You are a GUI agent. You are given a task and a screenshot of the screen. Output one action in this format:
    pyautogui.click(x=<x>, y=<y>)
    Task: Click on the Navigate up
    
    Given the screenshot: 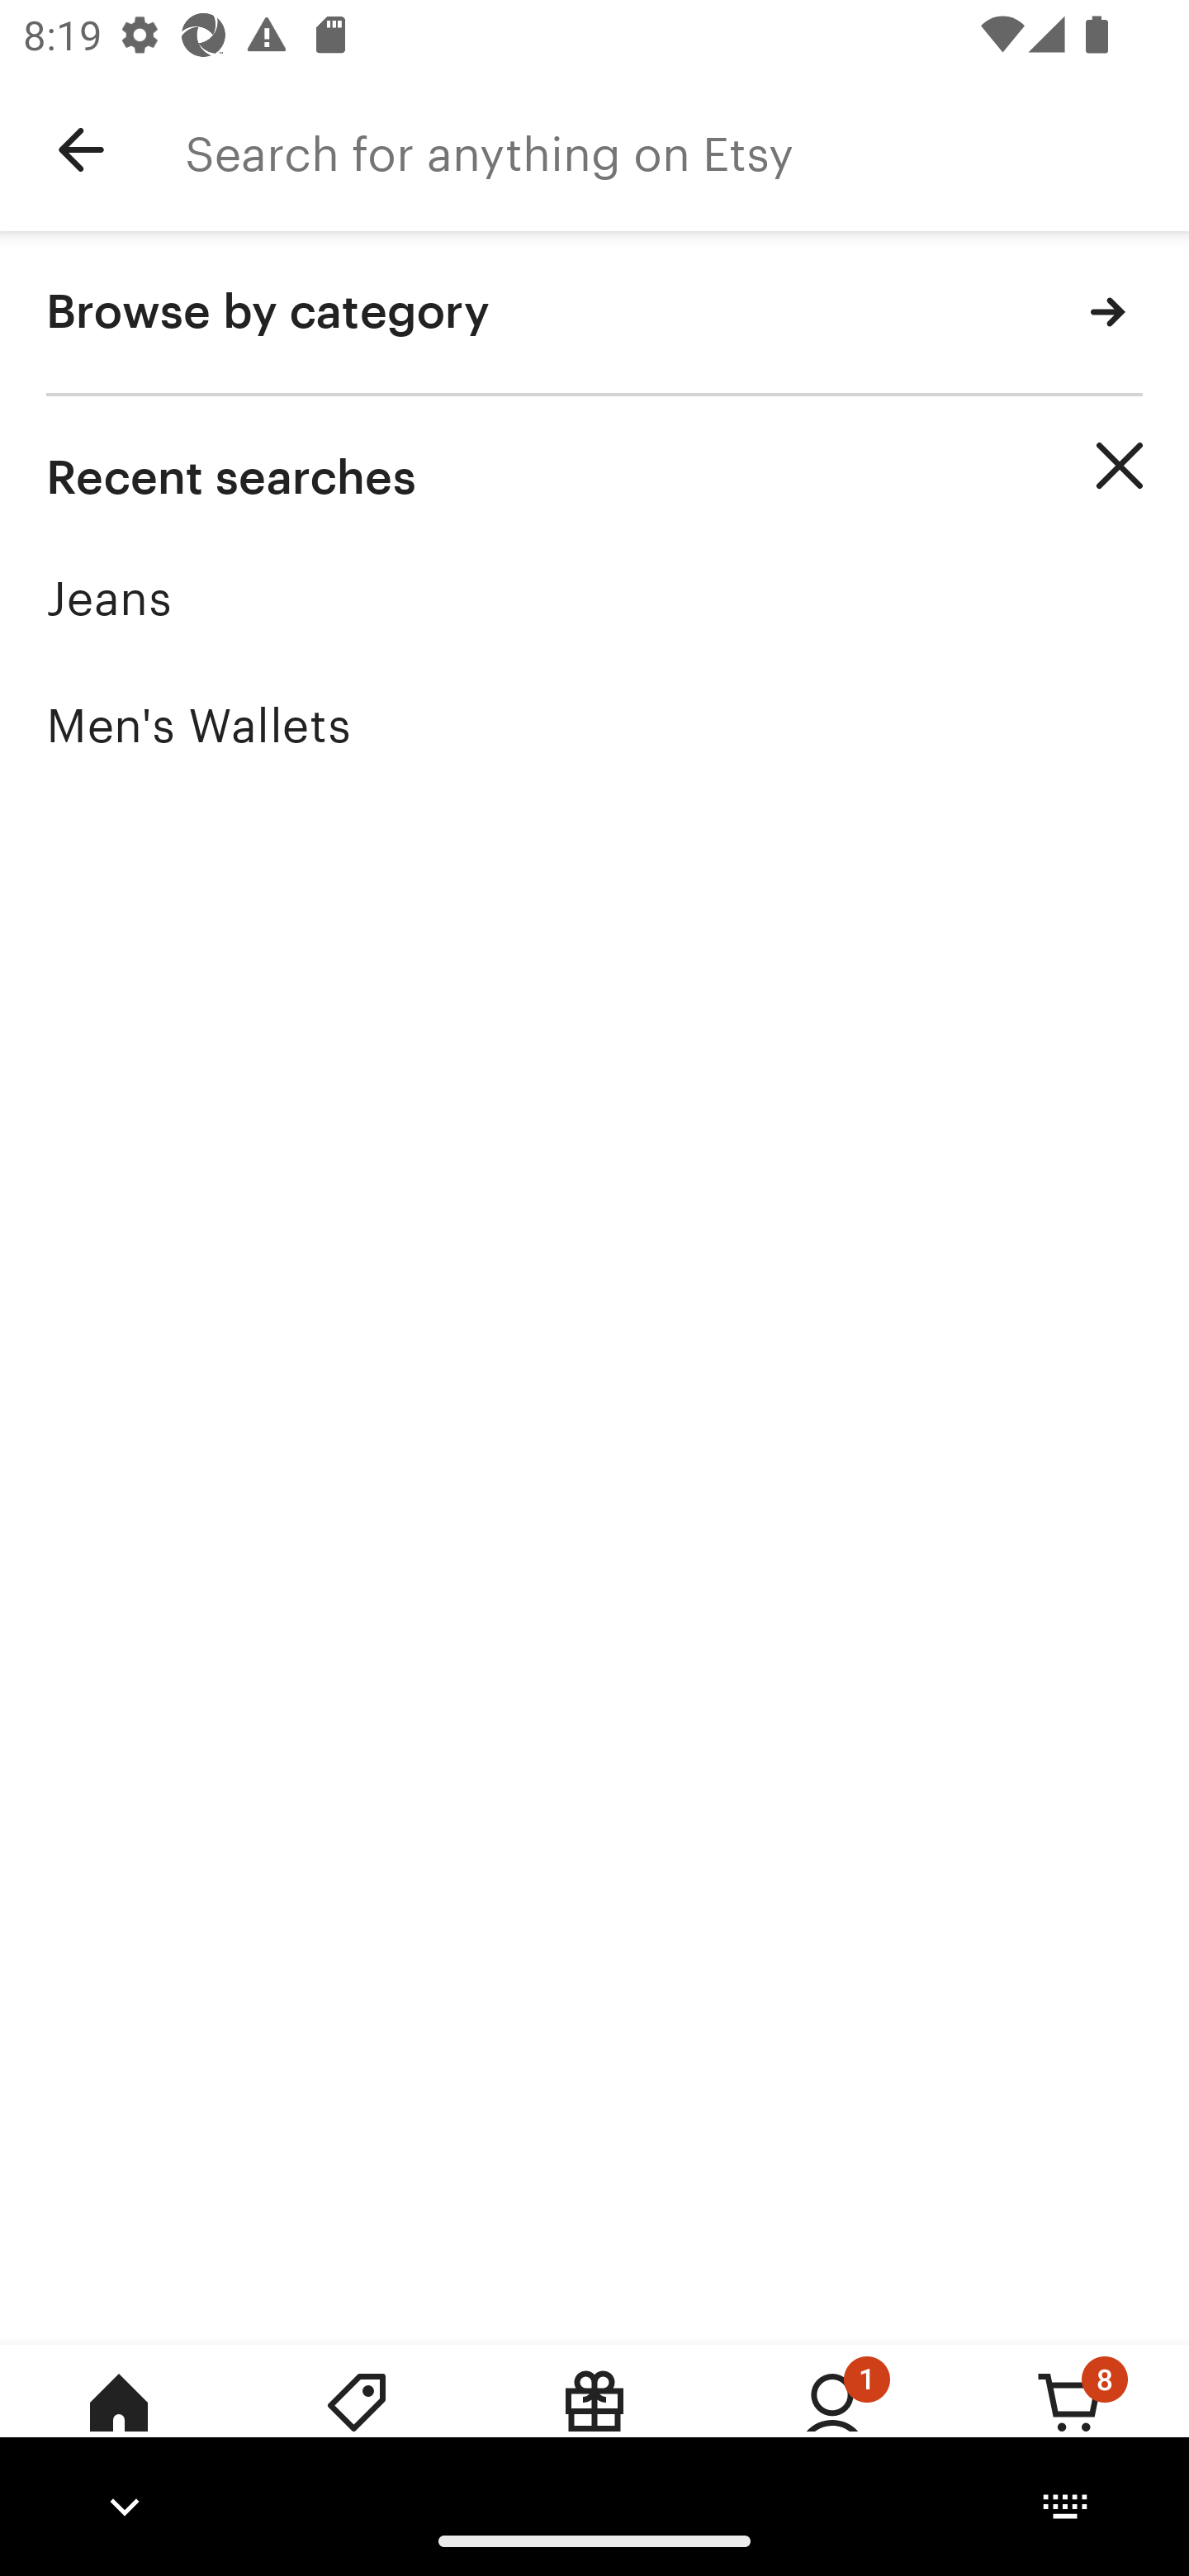 What is the action you would take?
    pyautogui.click(x=81, y=150)
    